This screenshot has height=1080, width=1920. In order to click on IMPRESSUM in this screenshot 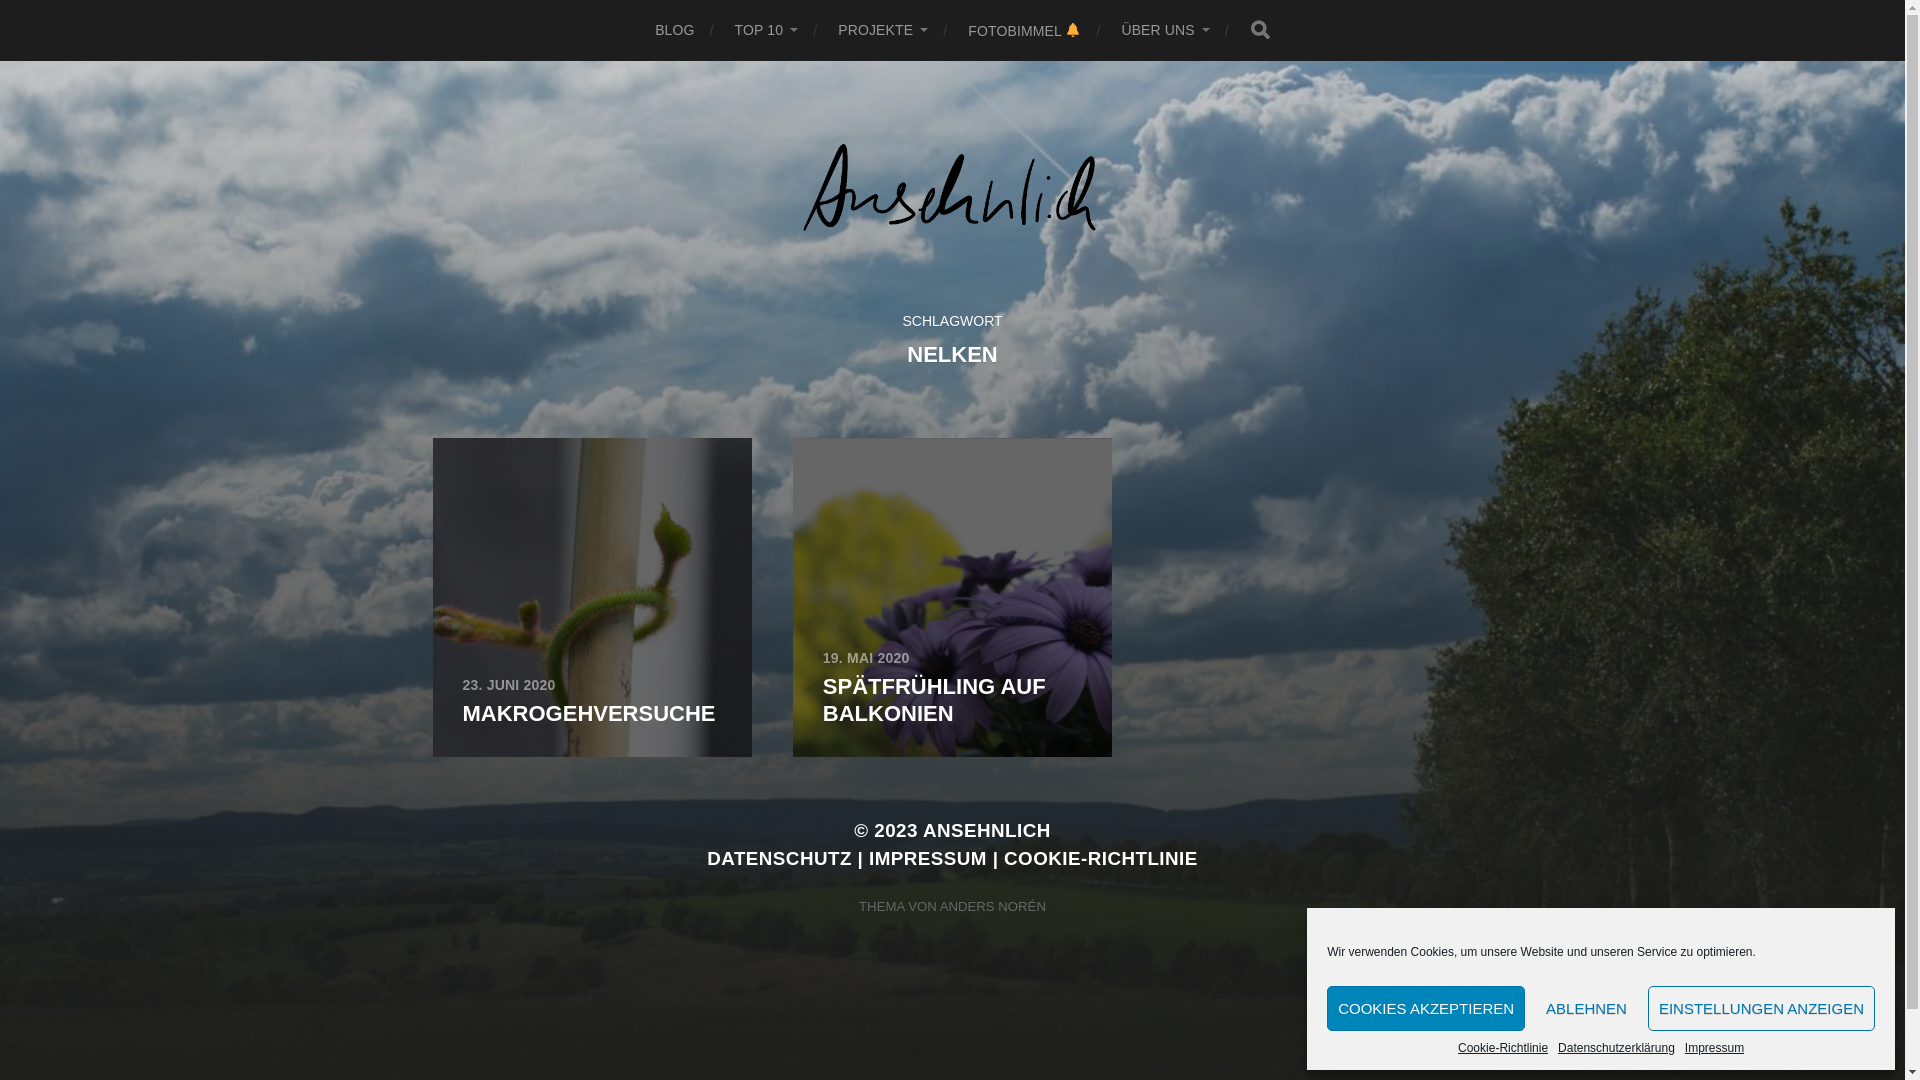, I will do `click(928, 858)`.